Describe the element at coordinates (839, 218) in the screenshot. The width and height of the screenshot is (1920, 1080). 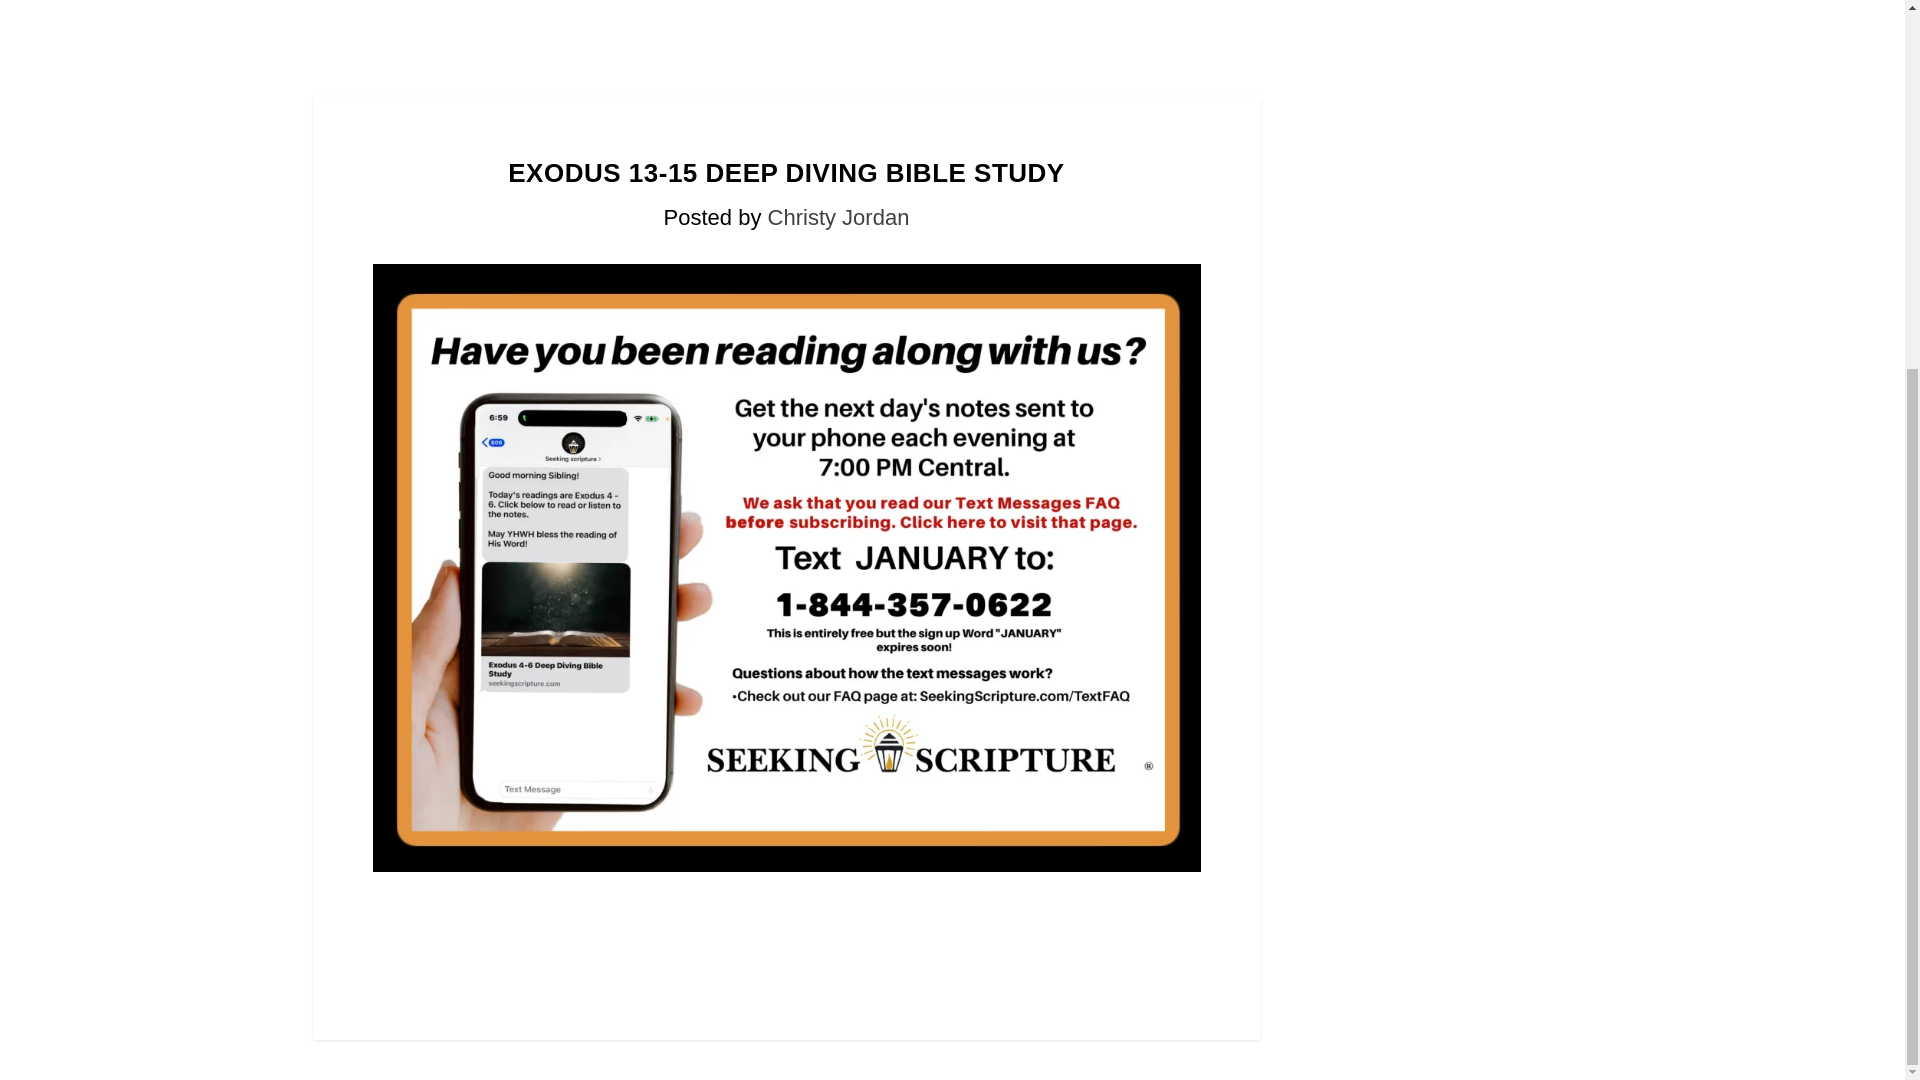
I see `Posts by Christy Jordan` at that location.